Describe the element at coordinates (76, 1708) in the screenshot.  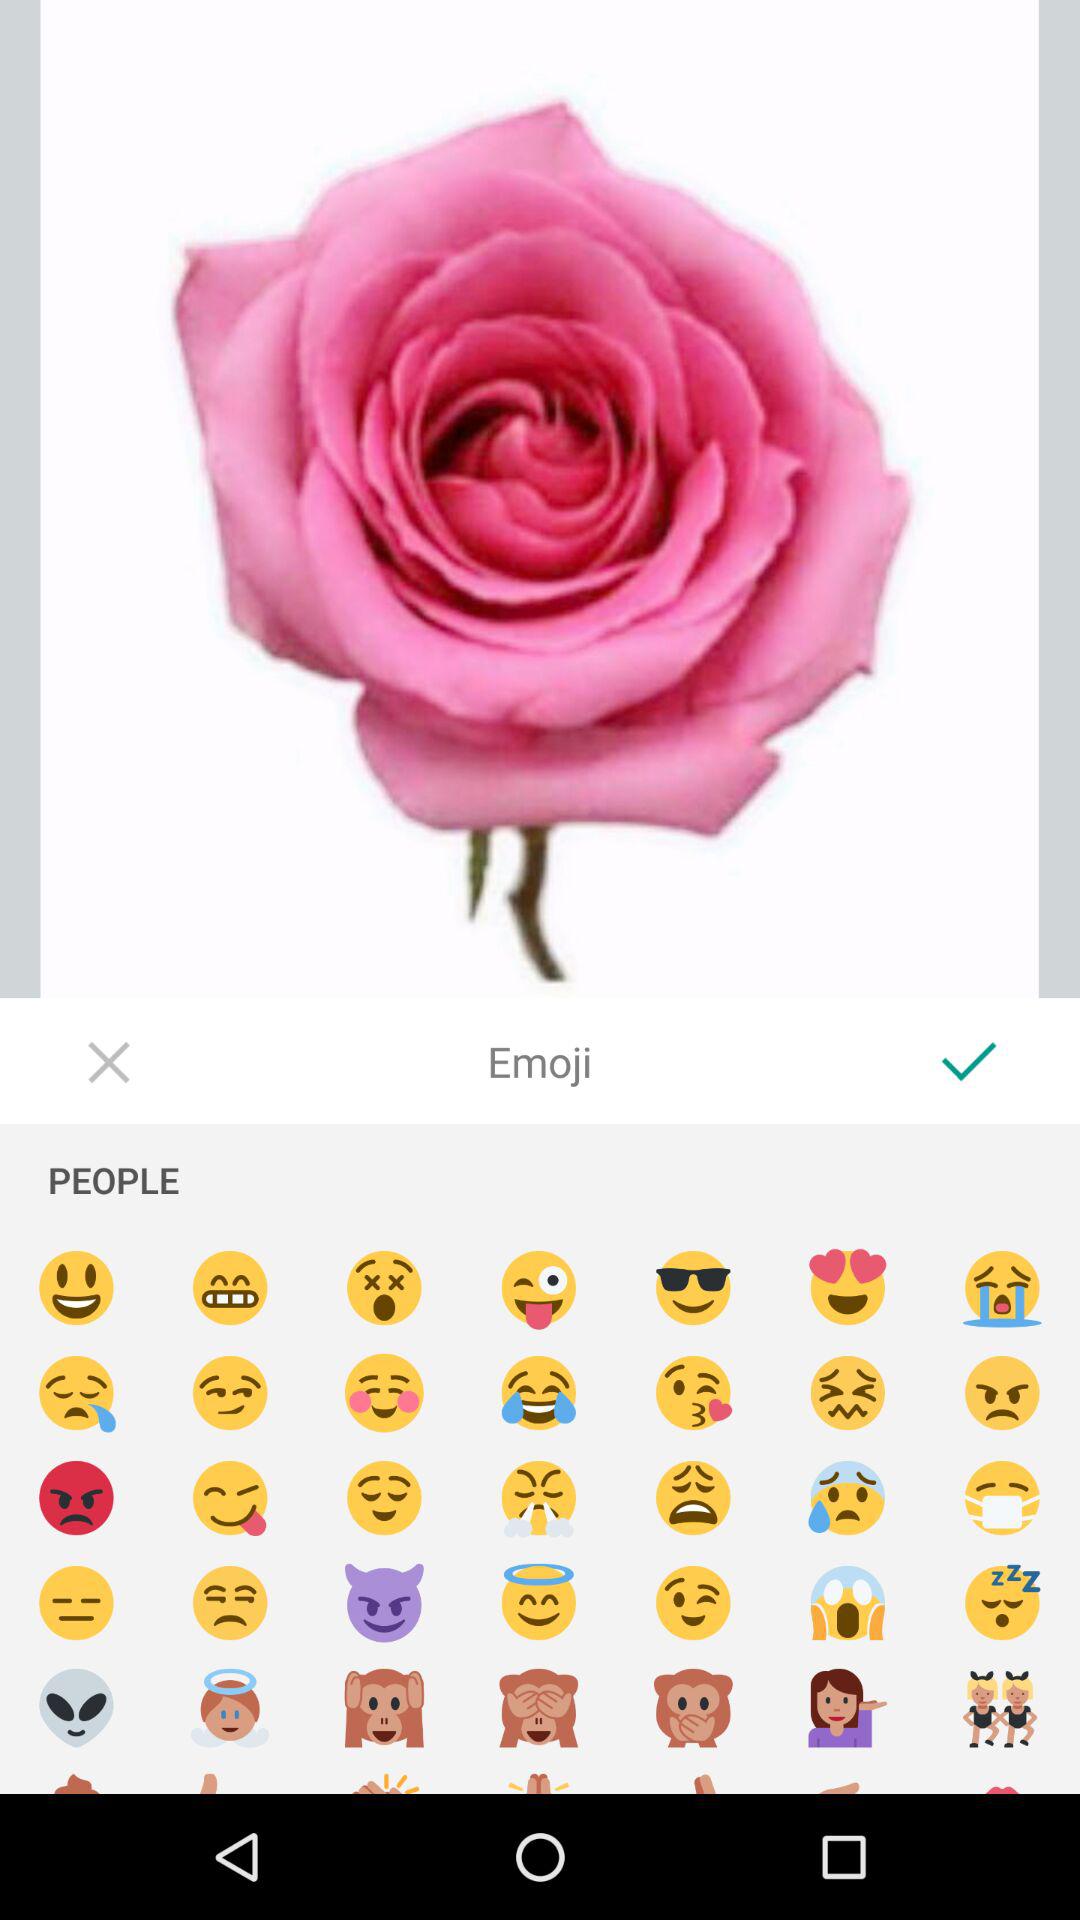
I see `select alien emoticon` at that location.